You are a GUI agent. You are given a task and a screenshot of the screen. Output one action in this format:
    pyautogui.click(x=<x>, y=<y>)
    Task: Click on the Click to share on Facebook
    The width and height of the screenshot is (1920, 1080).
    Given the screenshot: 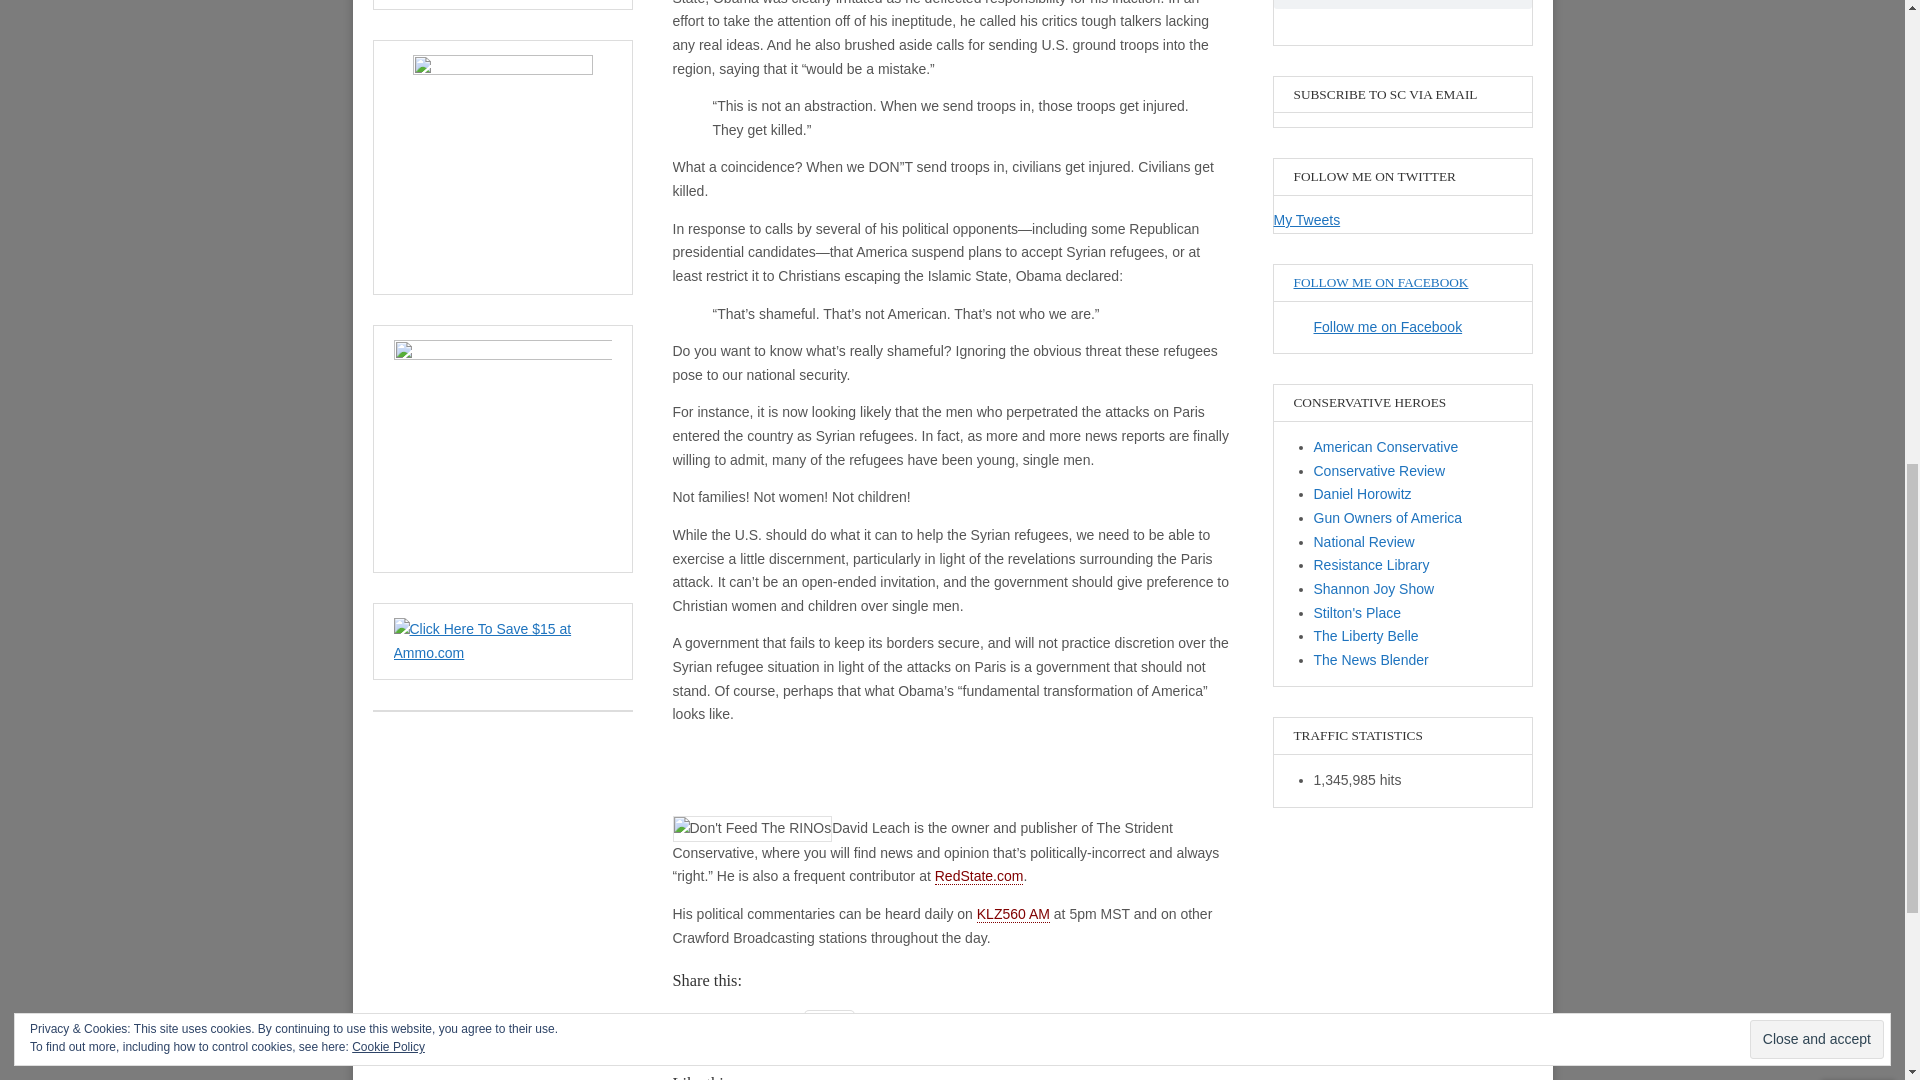 What is the action you would take?
    pyautogui.click(x=678, y=1022)
    